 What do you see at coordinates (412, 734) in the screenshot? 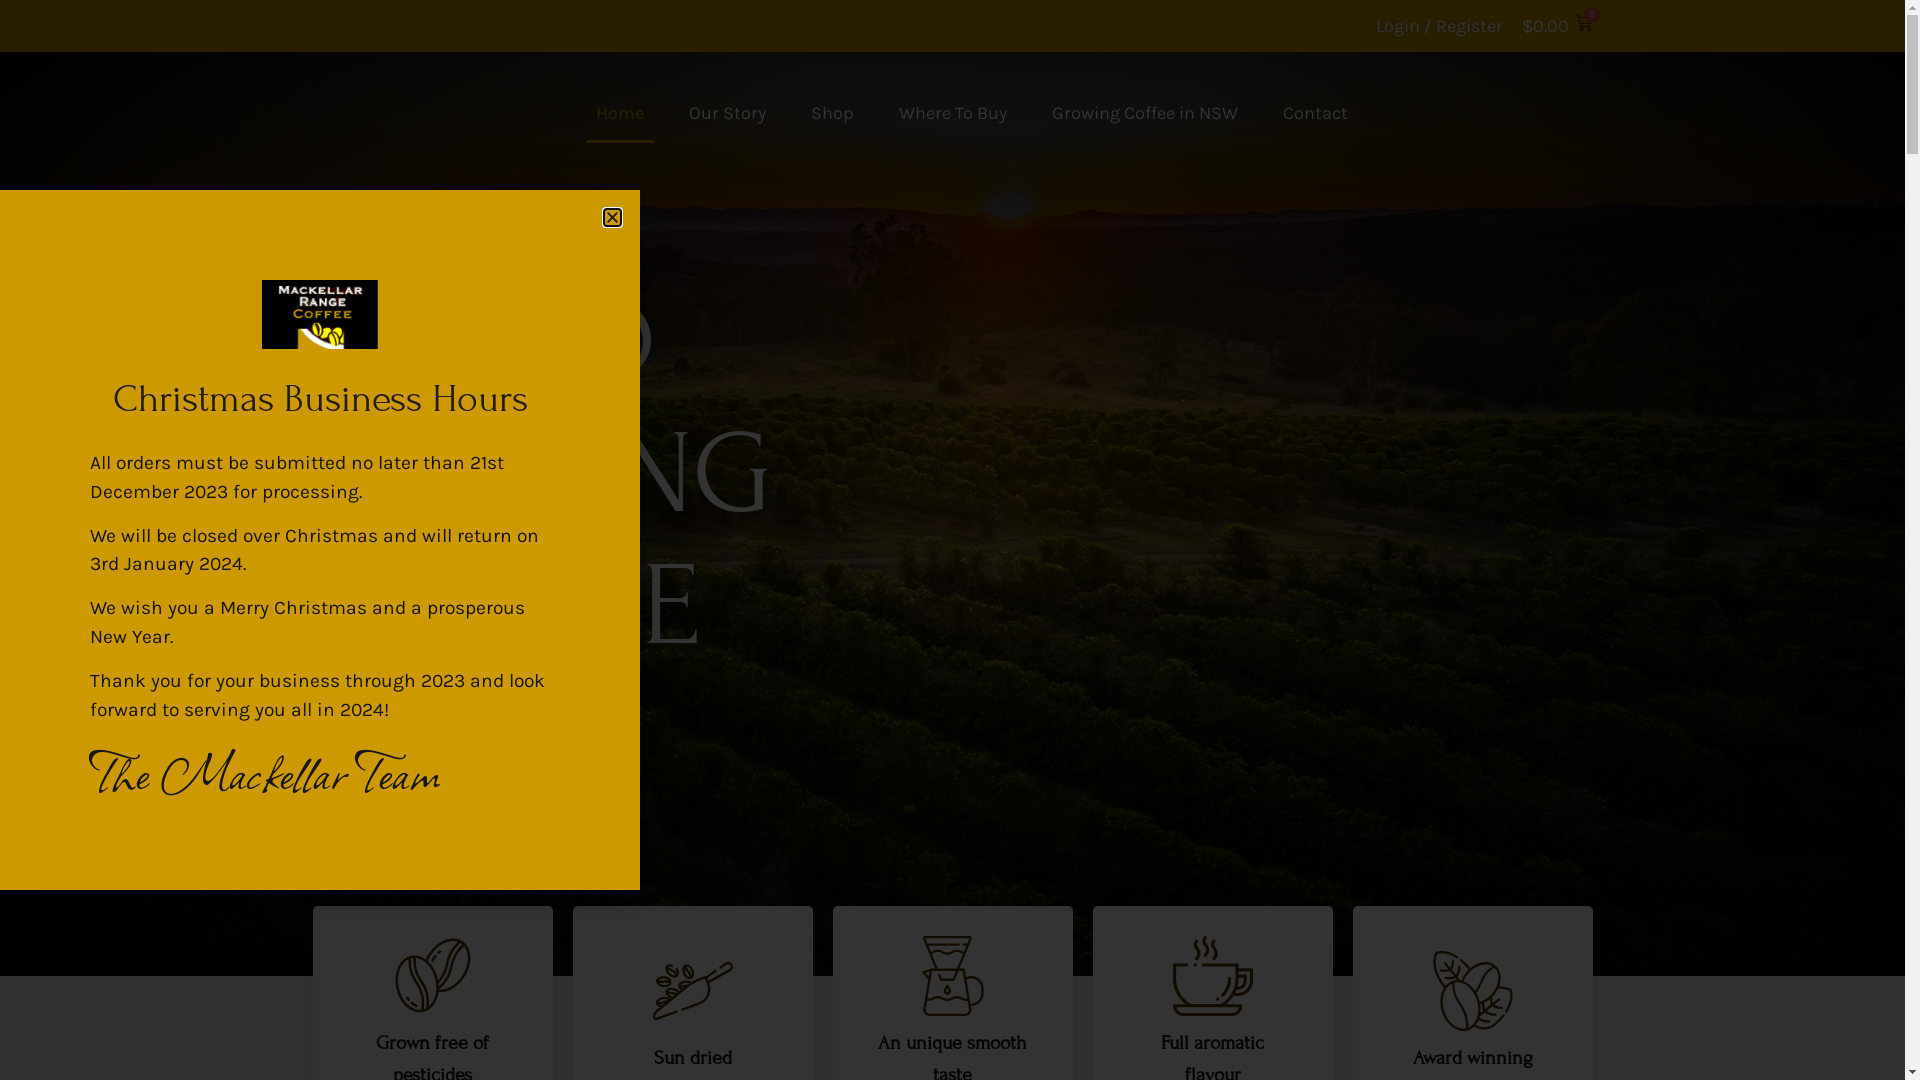
I see `BUY NOW` at bounding box center [412, 734].